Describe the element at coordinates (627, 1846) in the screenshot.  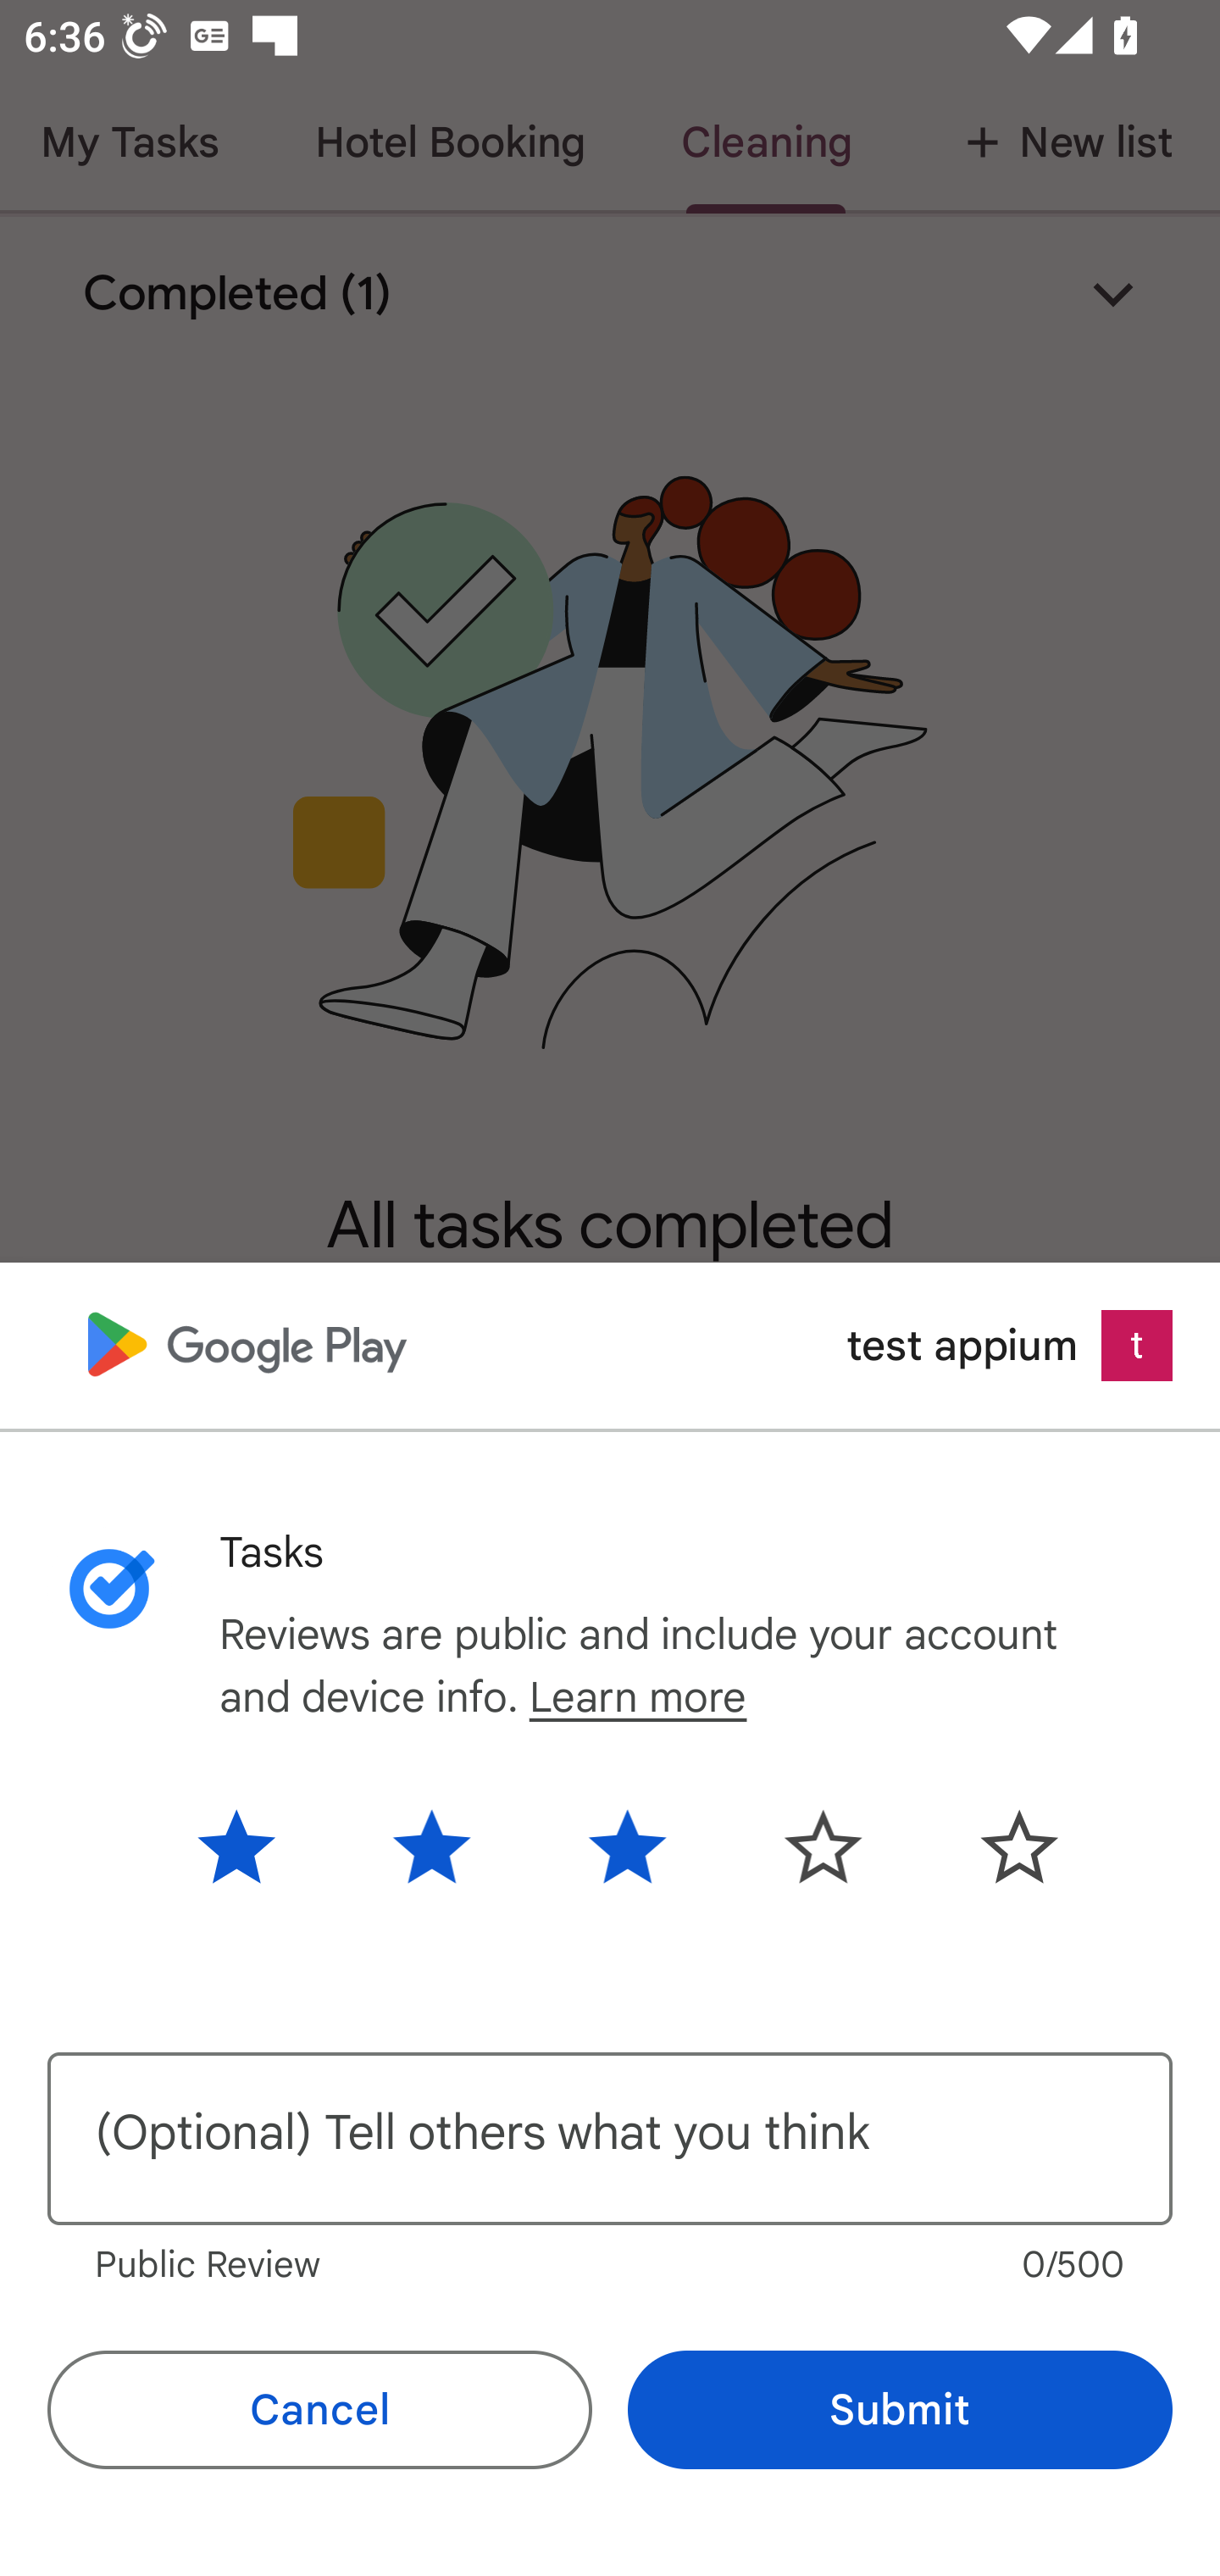
I see `Third star selected` at that location.